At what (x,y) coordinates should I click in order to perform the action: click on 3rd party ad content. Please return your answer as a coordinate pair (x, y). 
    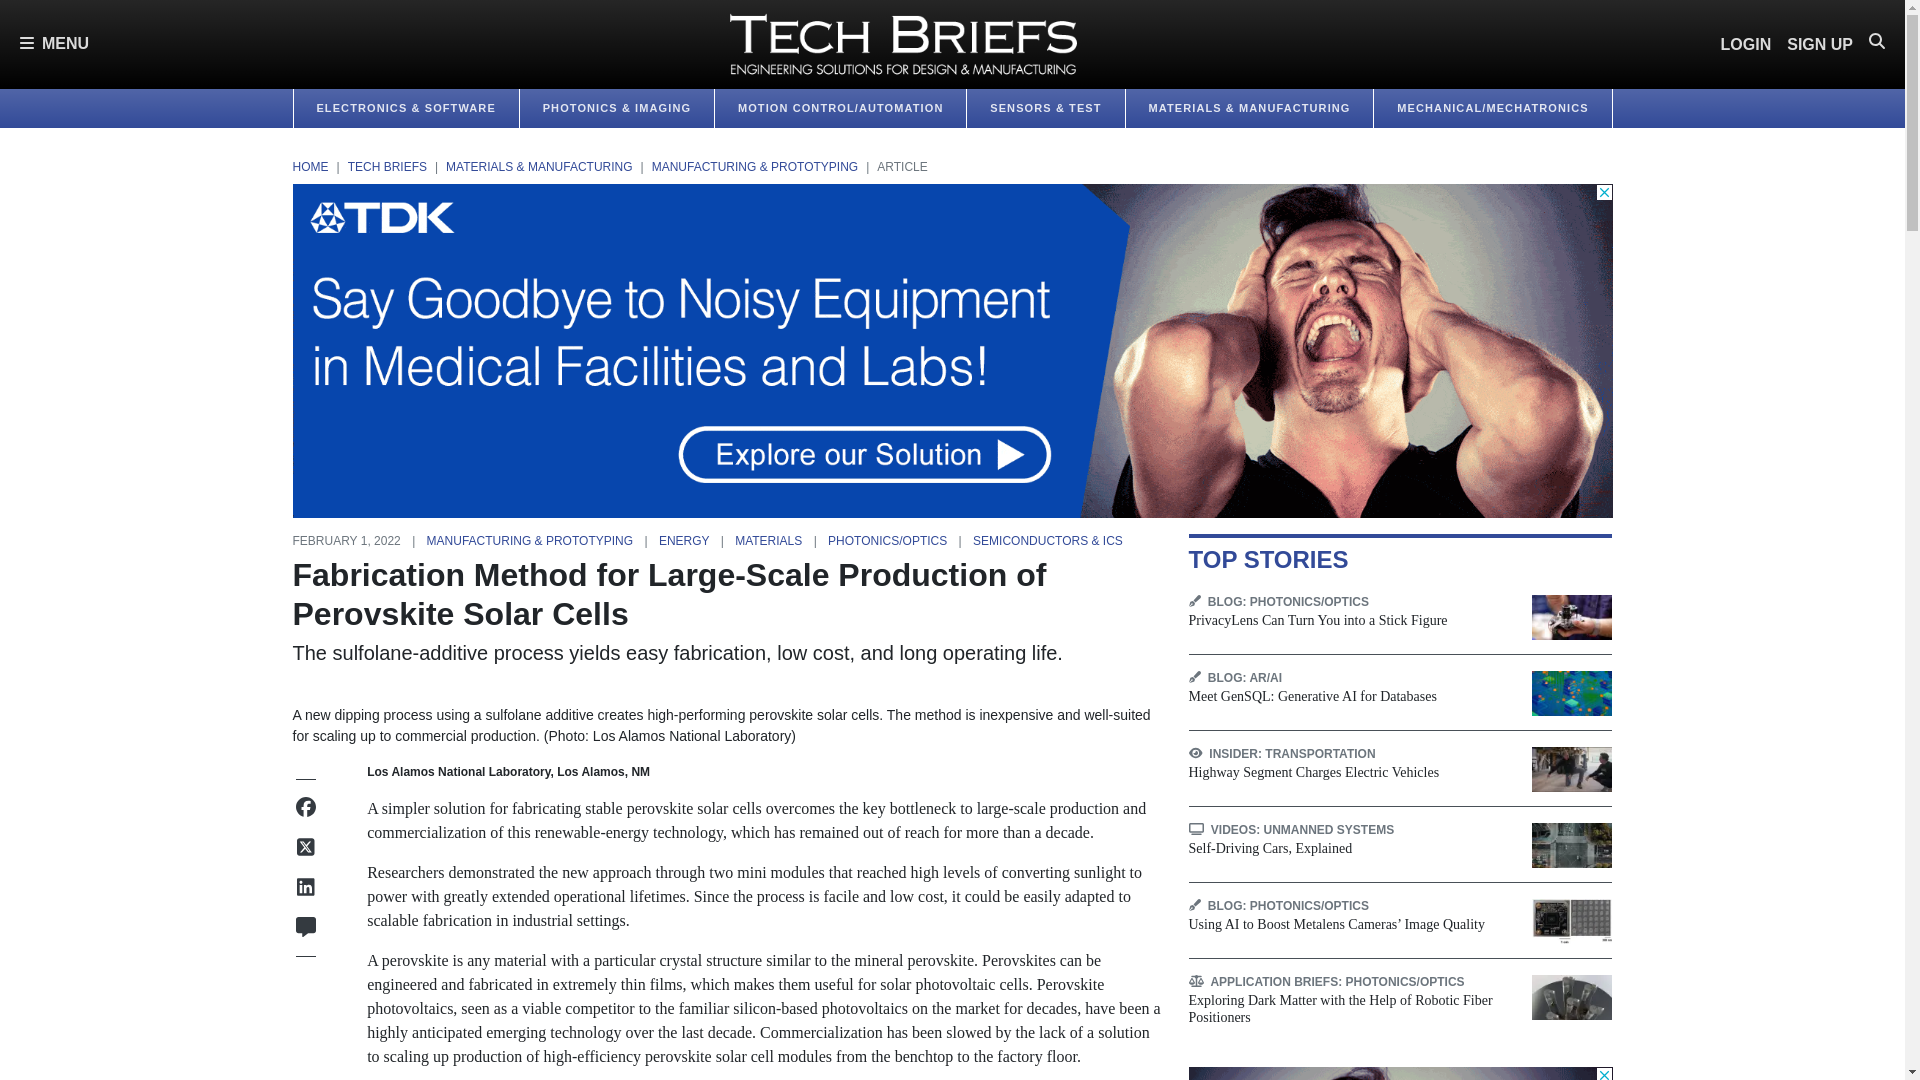
    Looking at the image, I should click on (1400, 1074).